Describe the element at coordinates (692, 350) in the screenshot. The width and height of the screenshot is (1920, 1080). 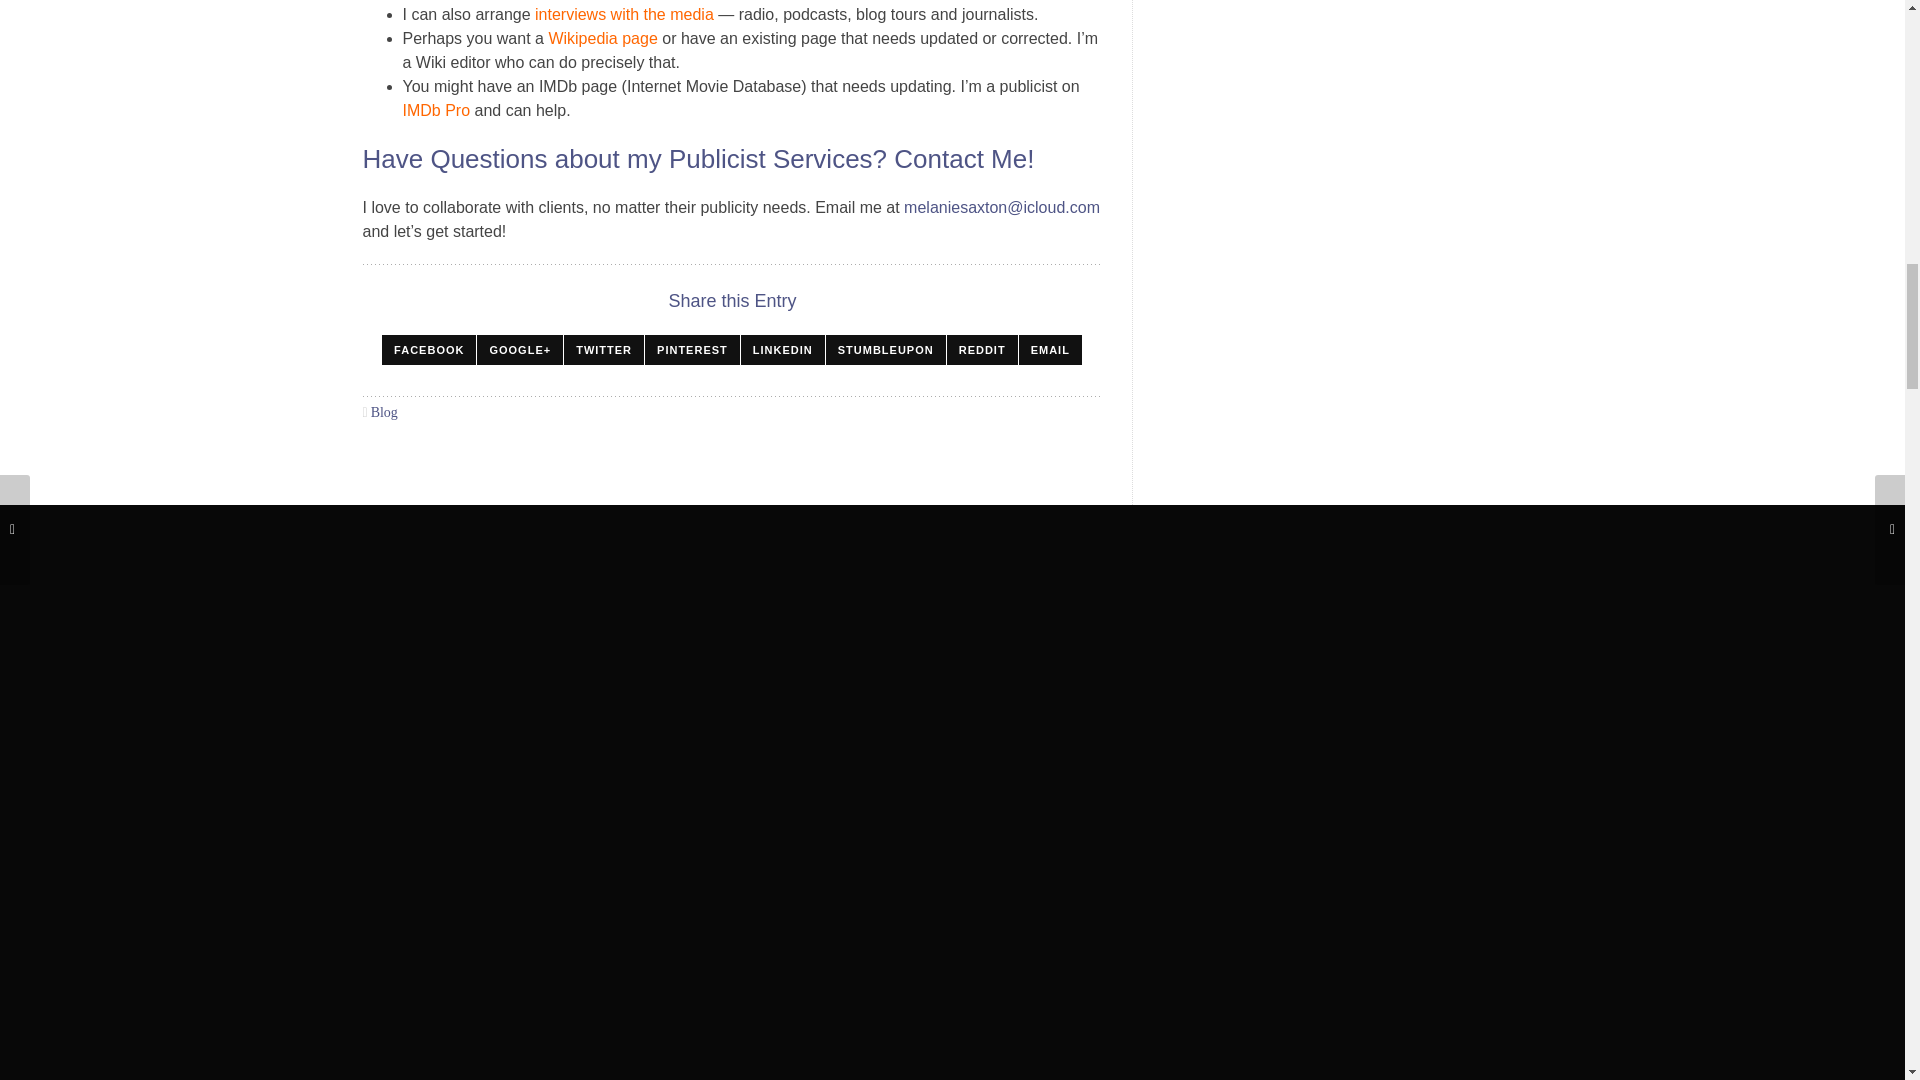
I see `Pin this Entry on Pinterest` at that location.